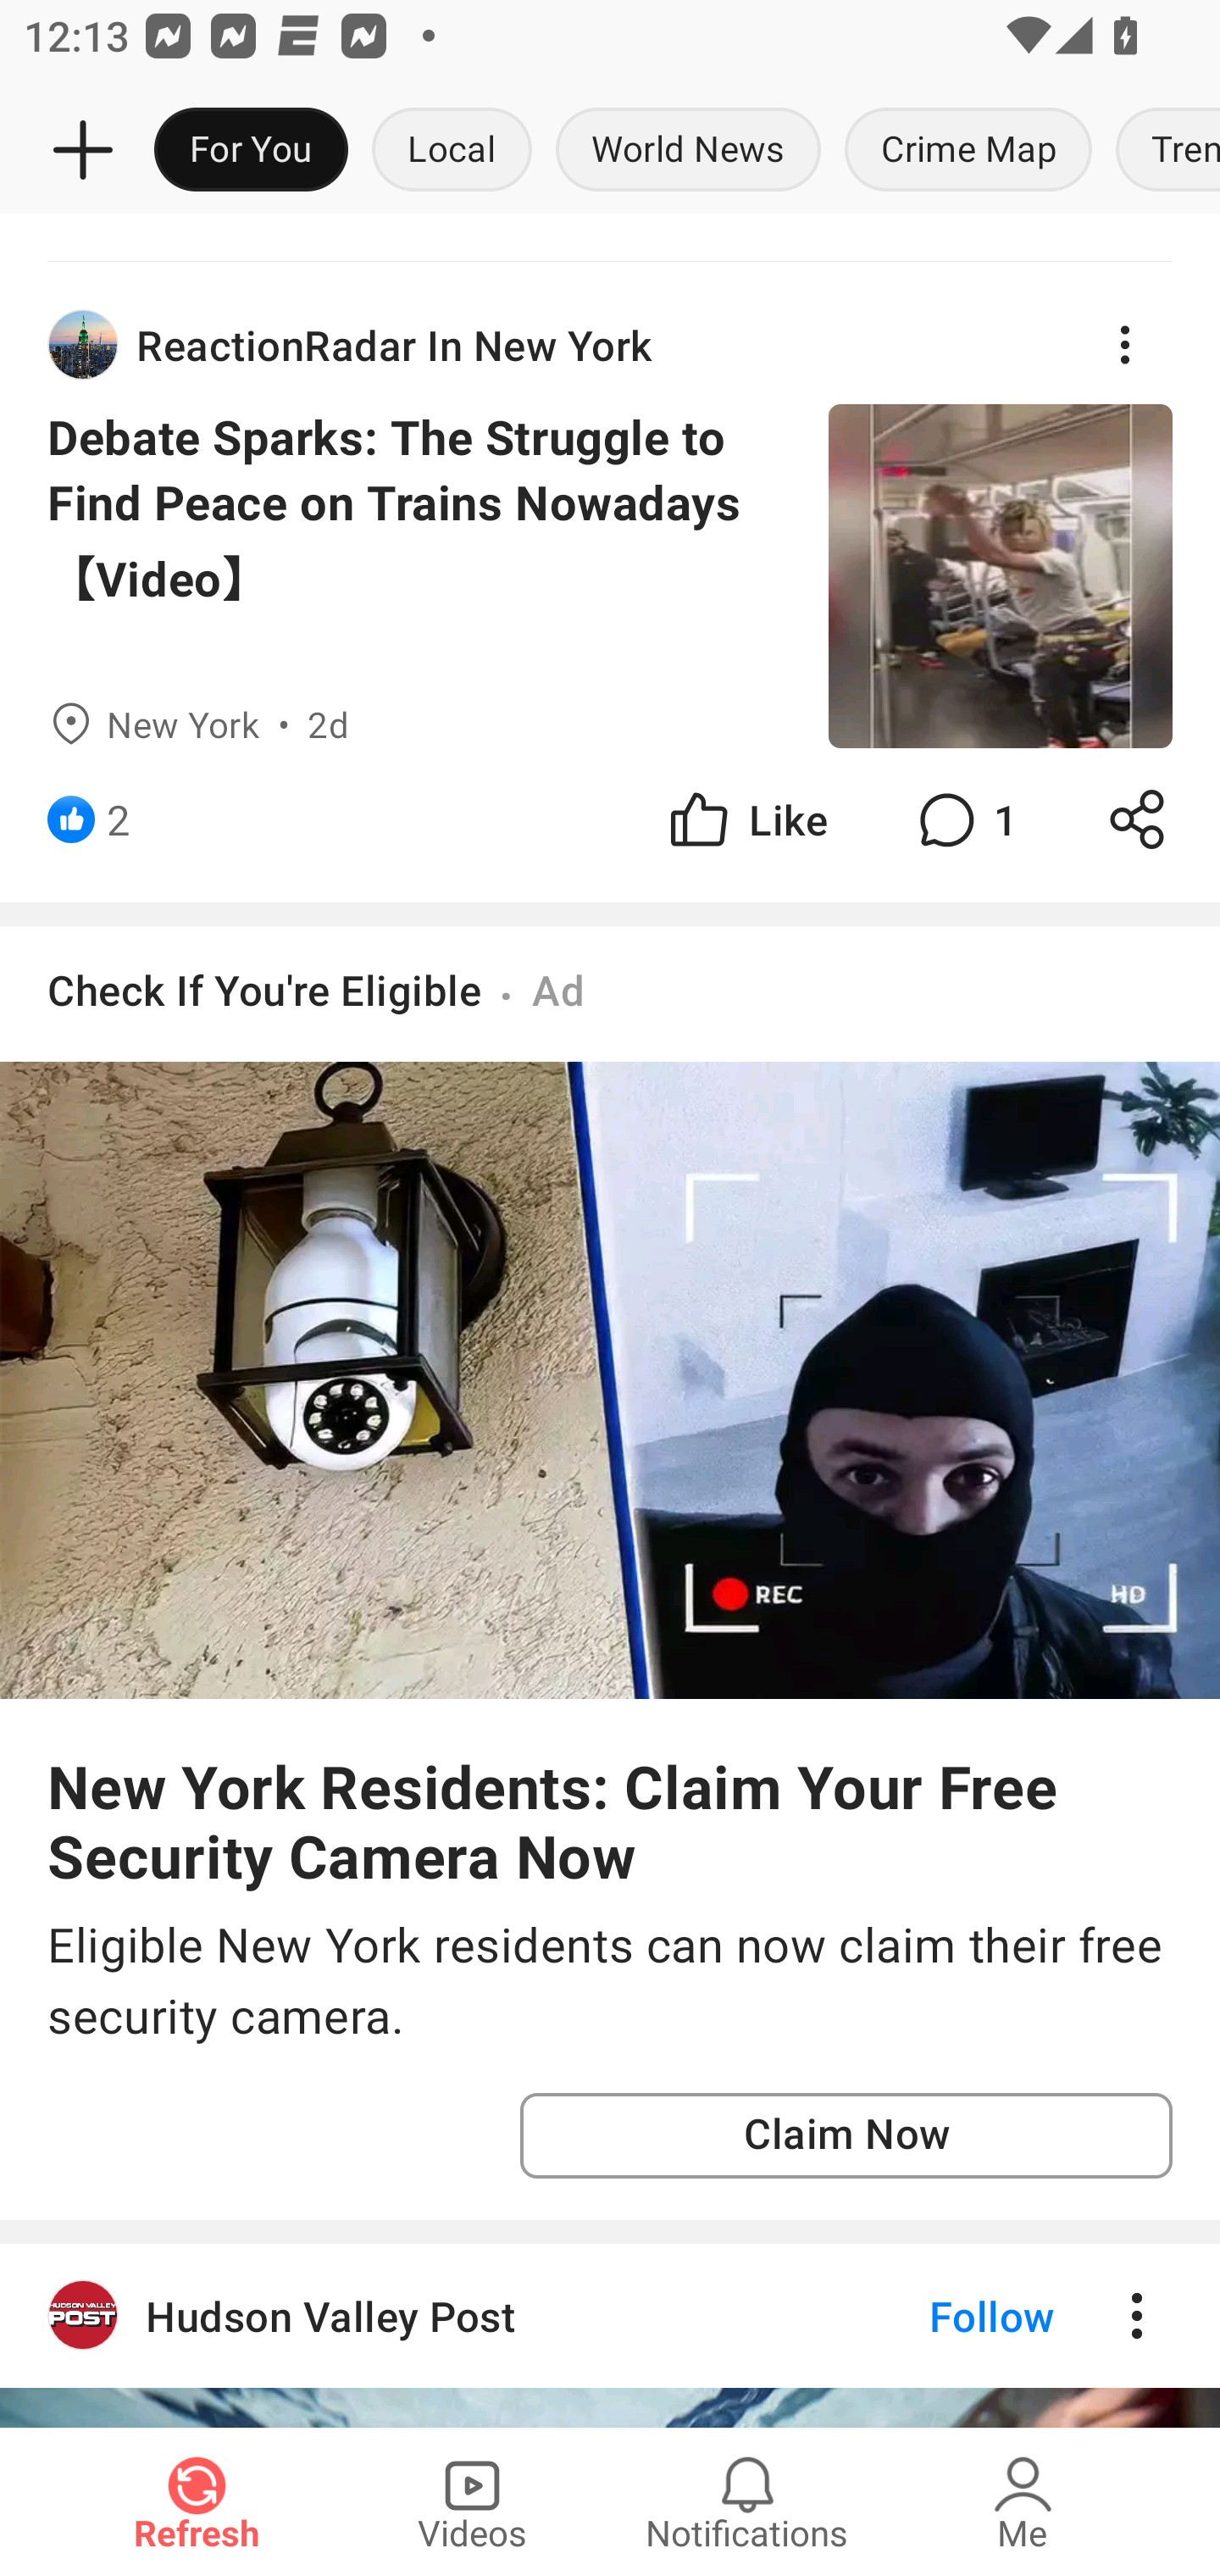 Image resolution: width=1220 pixels, height=2576 pixels. I want to click on Videos, so click(472, 2501).